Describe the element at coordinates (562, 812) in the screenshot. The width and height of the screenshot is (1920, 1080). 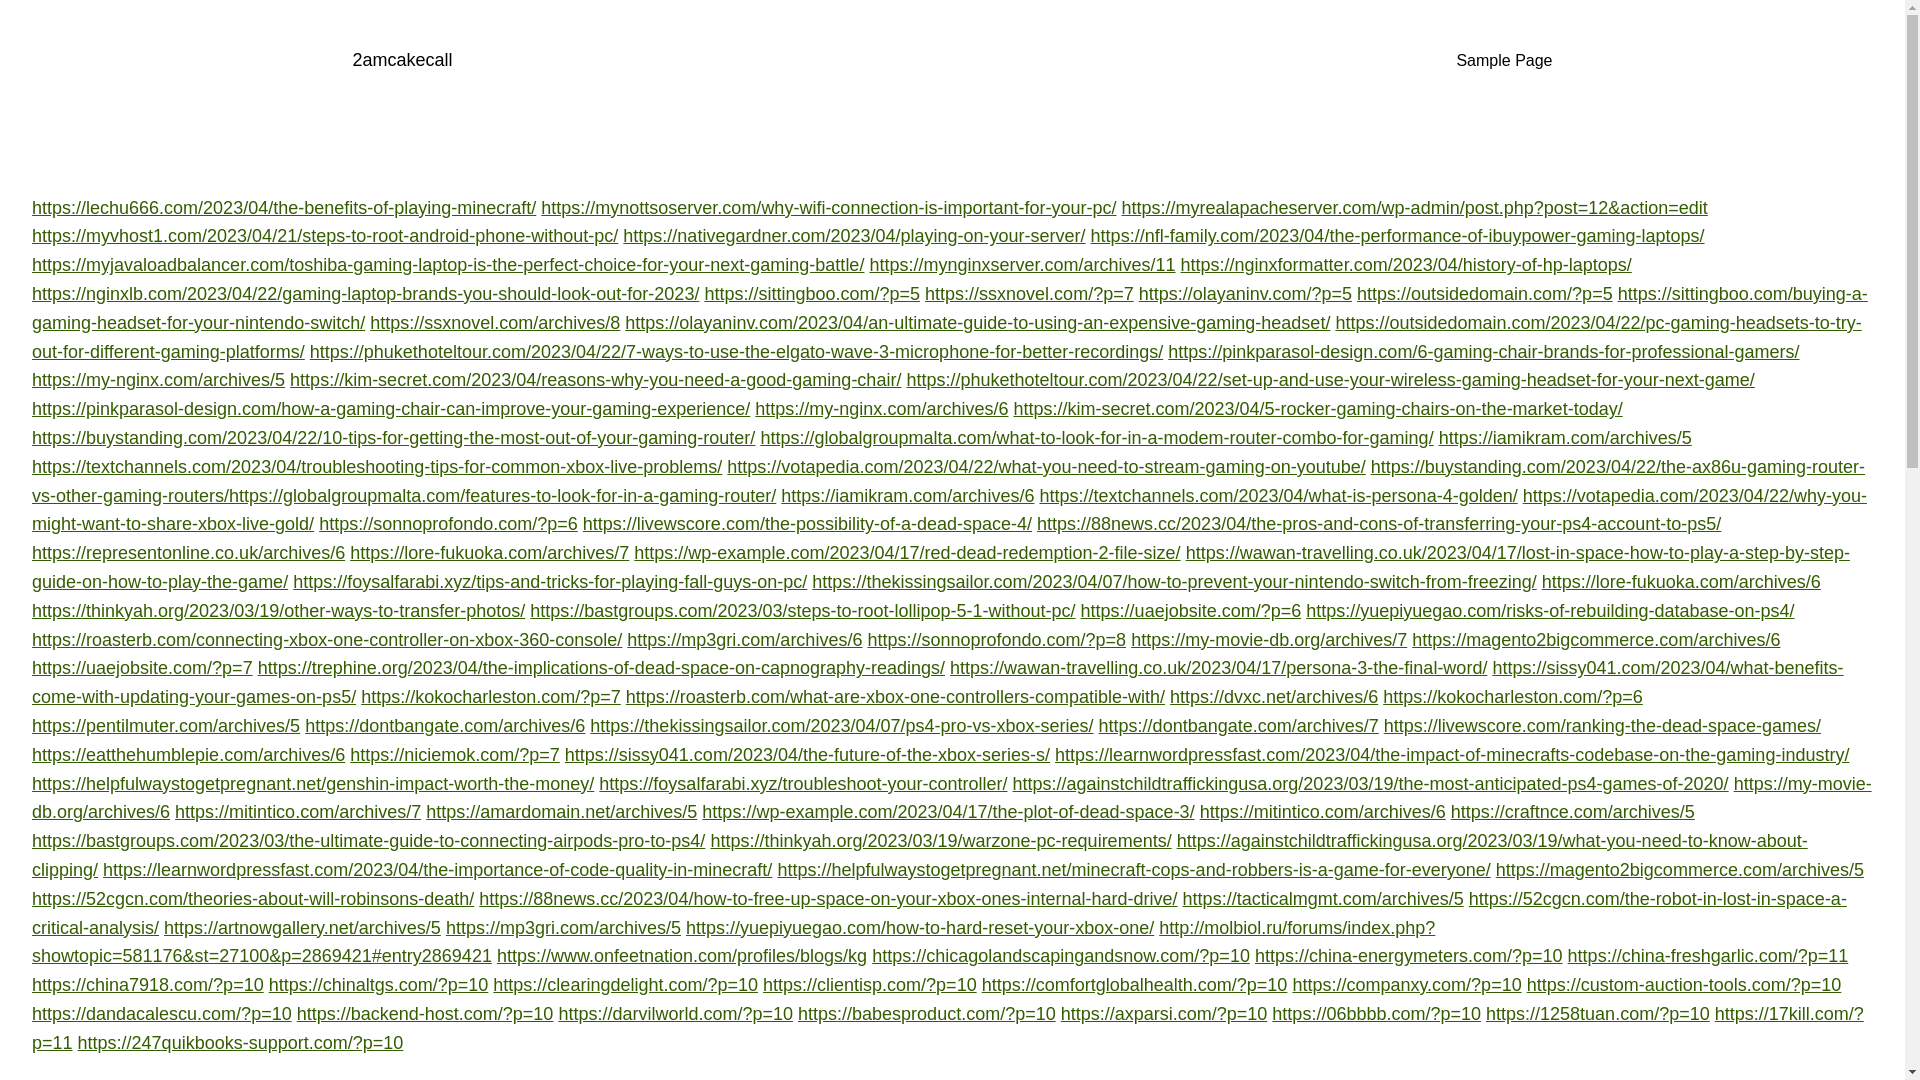
I see `https://amardomain.net/archives/5` at that location.